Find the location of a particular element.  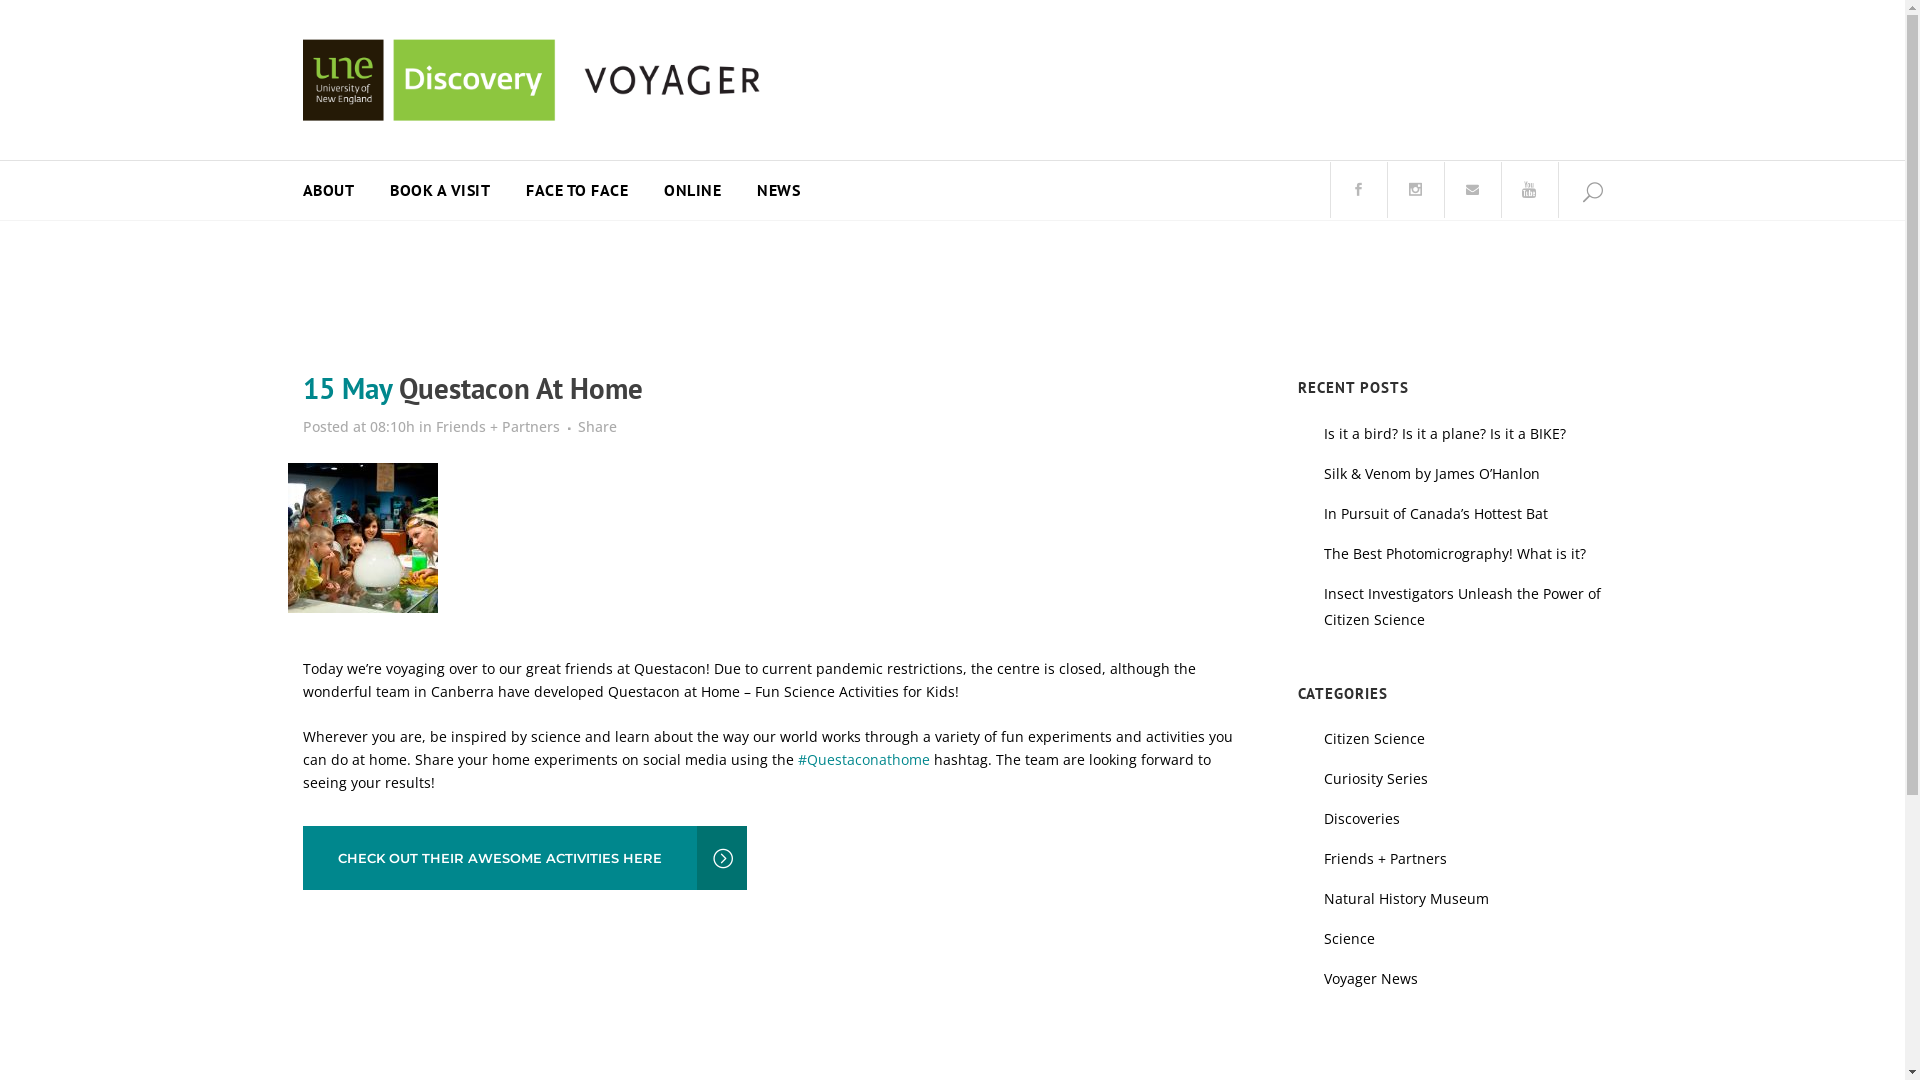

Voyager News is located at coordinates (1371, 978).